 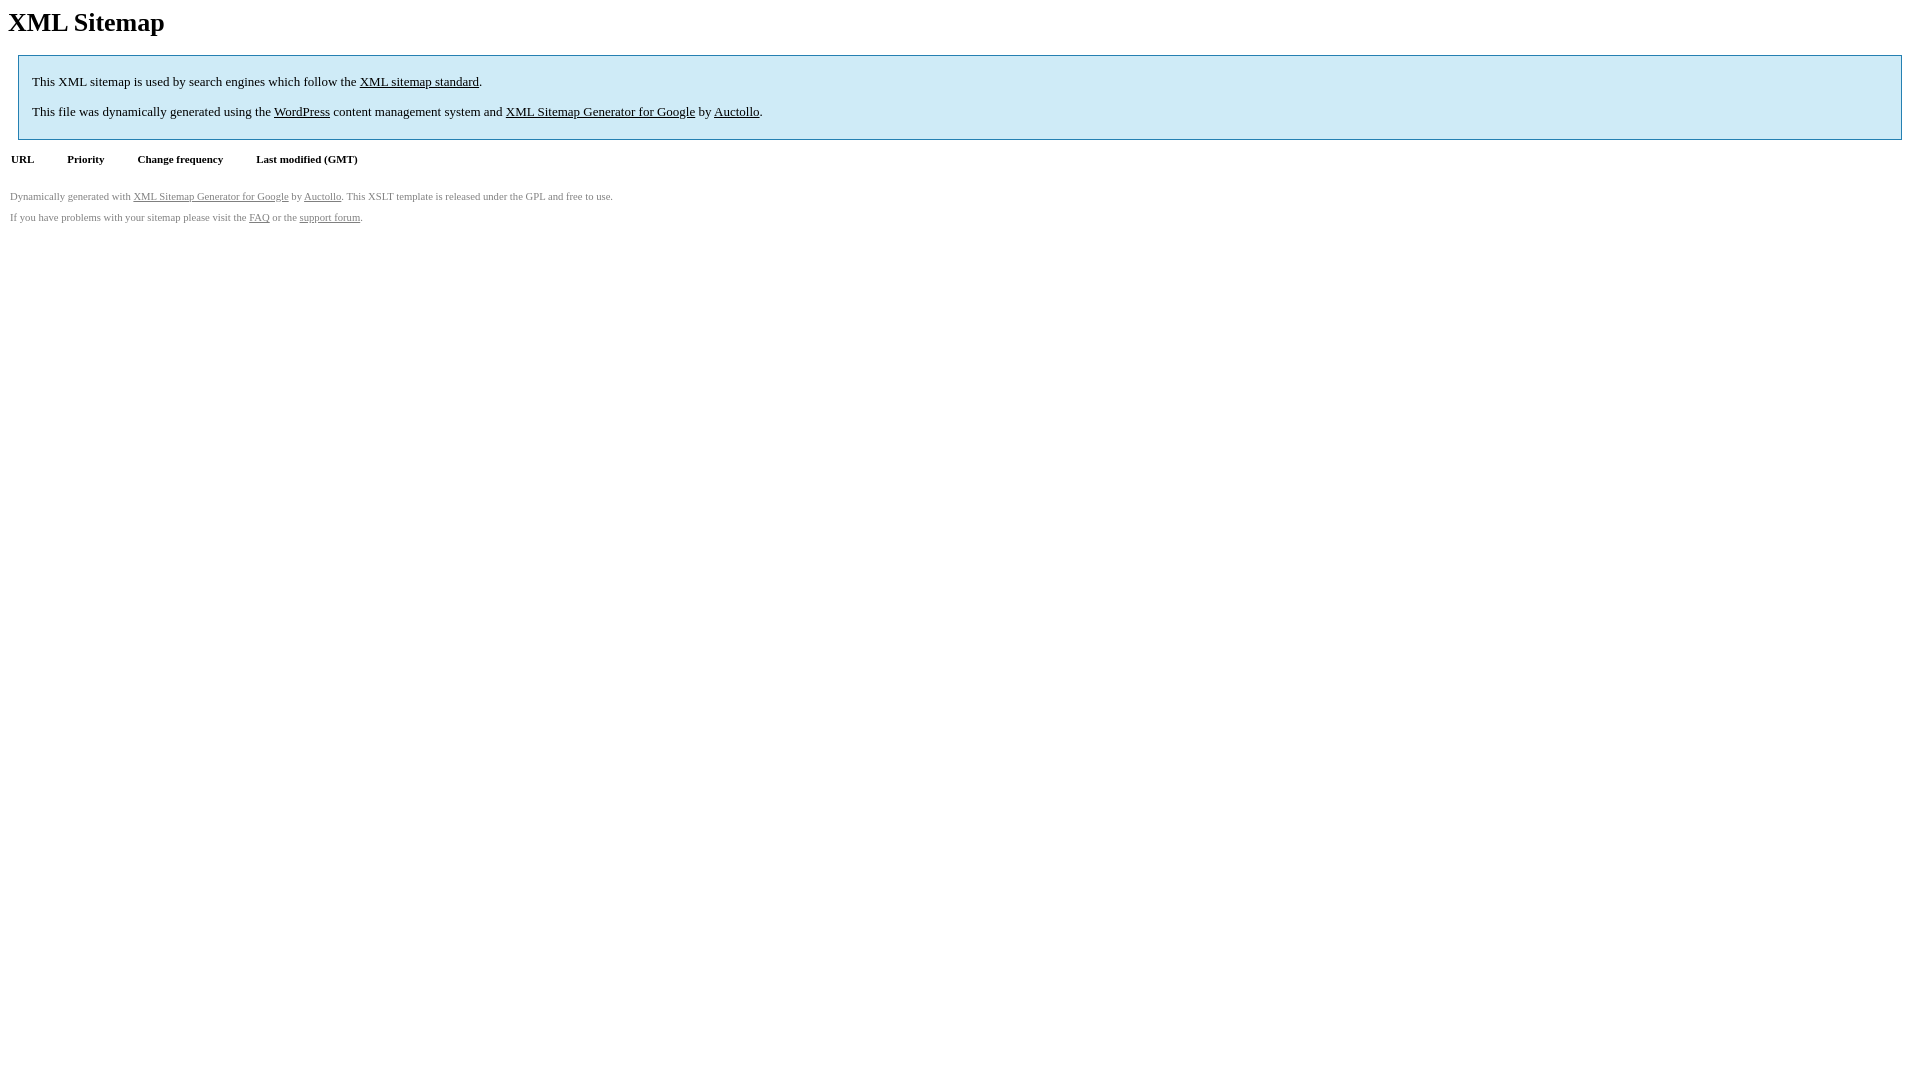 What do you see at coordinates (737, 112) in the screenshot?
I see `Auctollo` at bounding box center [737, 112].